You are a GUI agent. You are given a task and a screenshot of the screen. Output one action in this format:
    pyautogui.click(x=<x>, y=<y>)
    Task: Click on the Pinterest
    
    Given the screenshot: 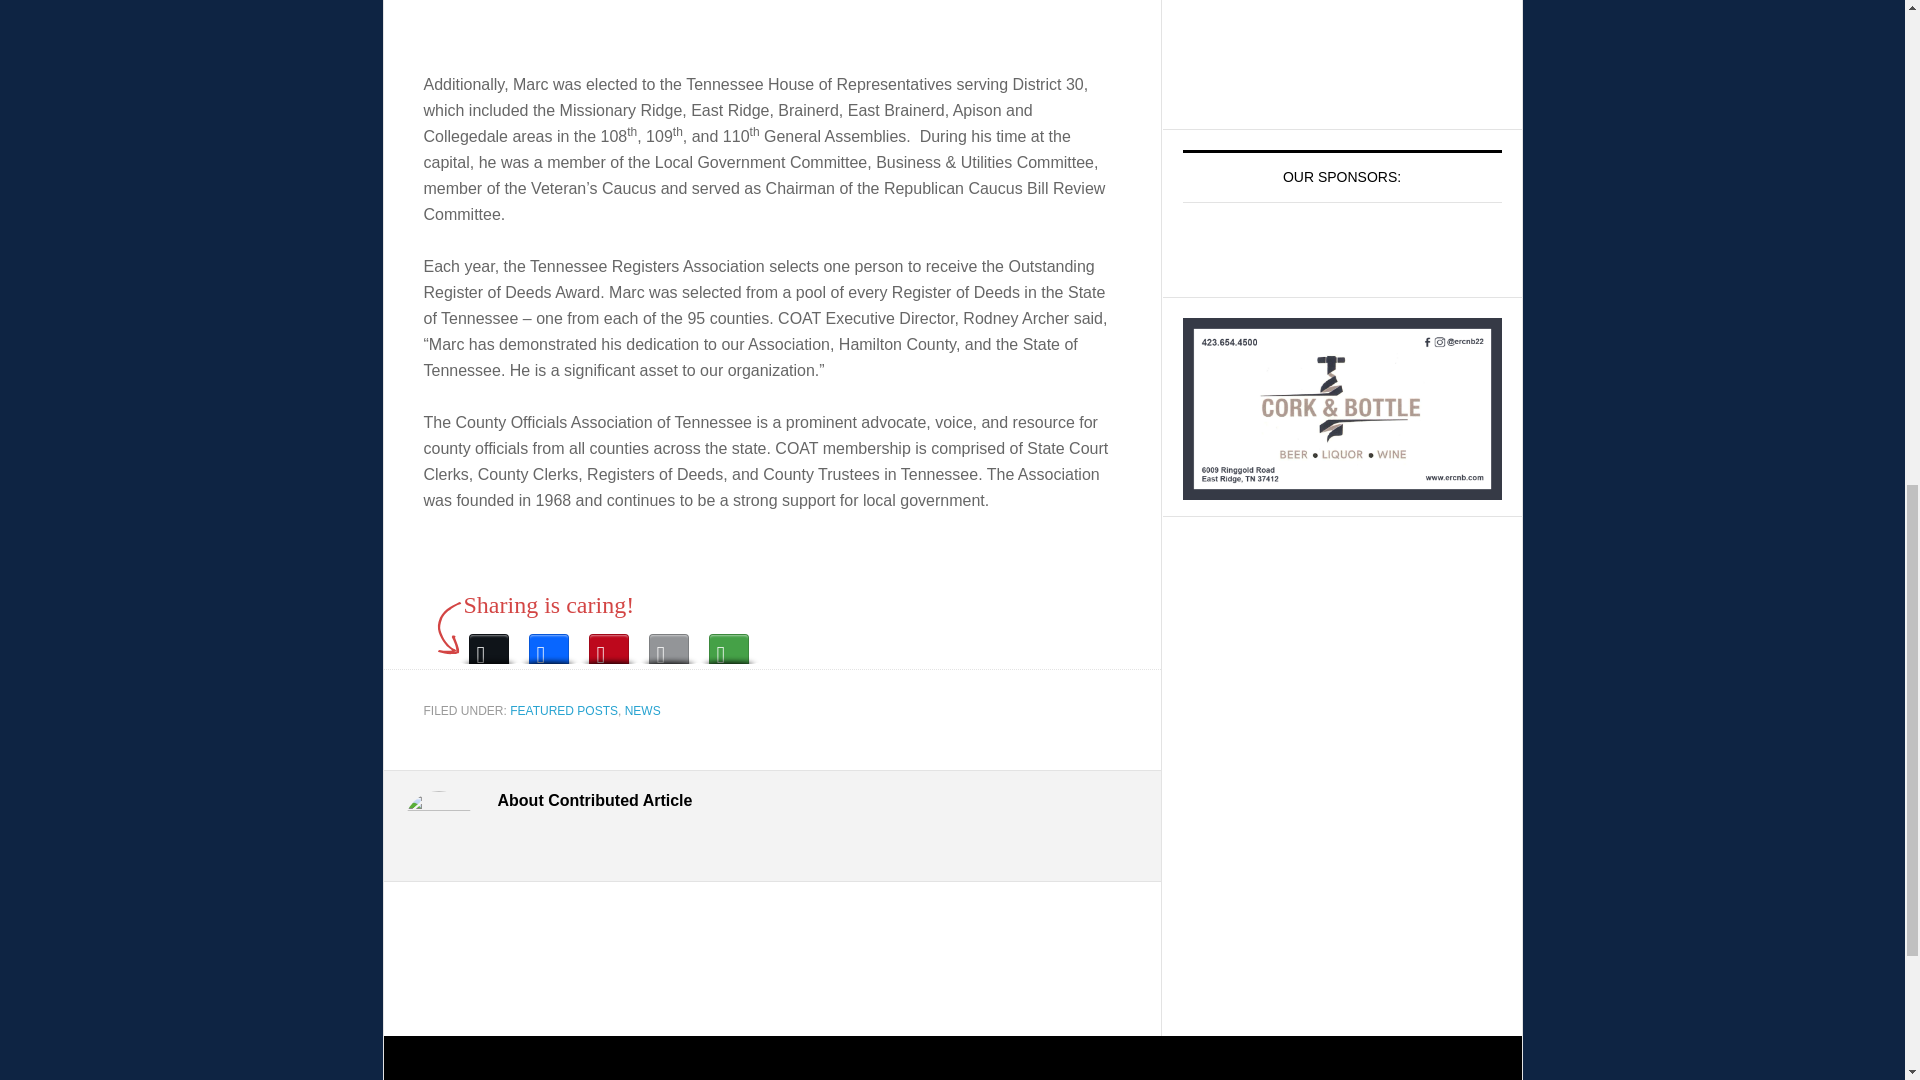 What is the action you would take?
    pyautogui.click(x=607, y=643)
    